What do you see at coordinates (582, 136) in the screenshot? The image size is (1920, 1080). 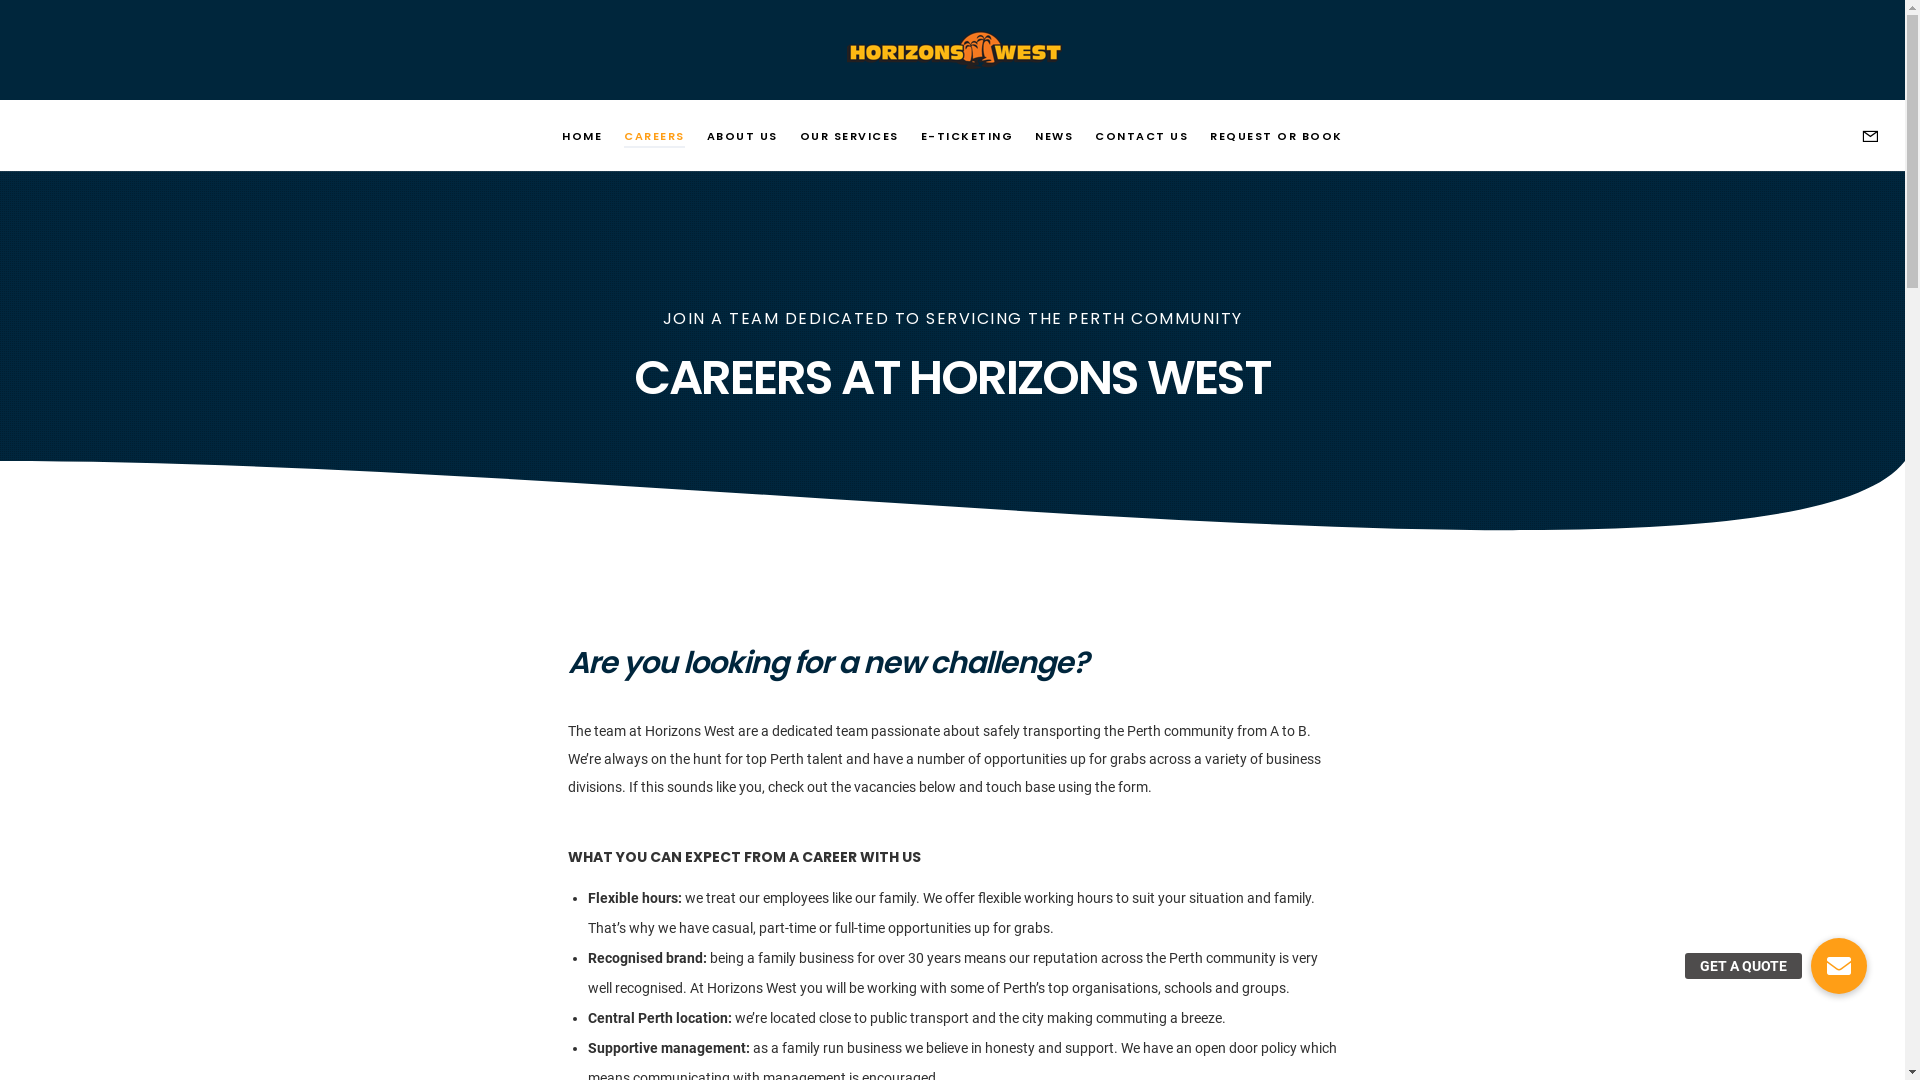 I see `HOME` at bounding box center [582, 136].